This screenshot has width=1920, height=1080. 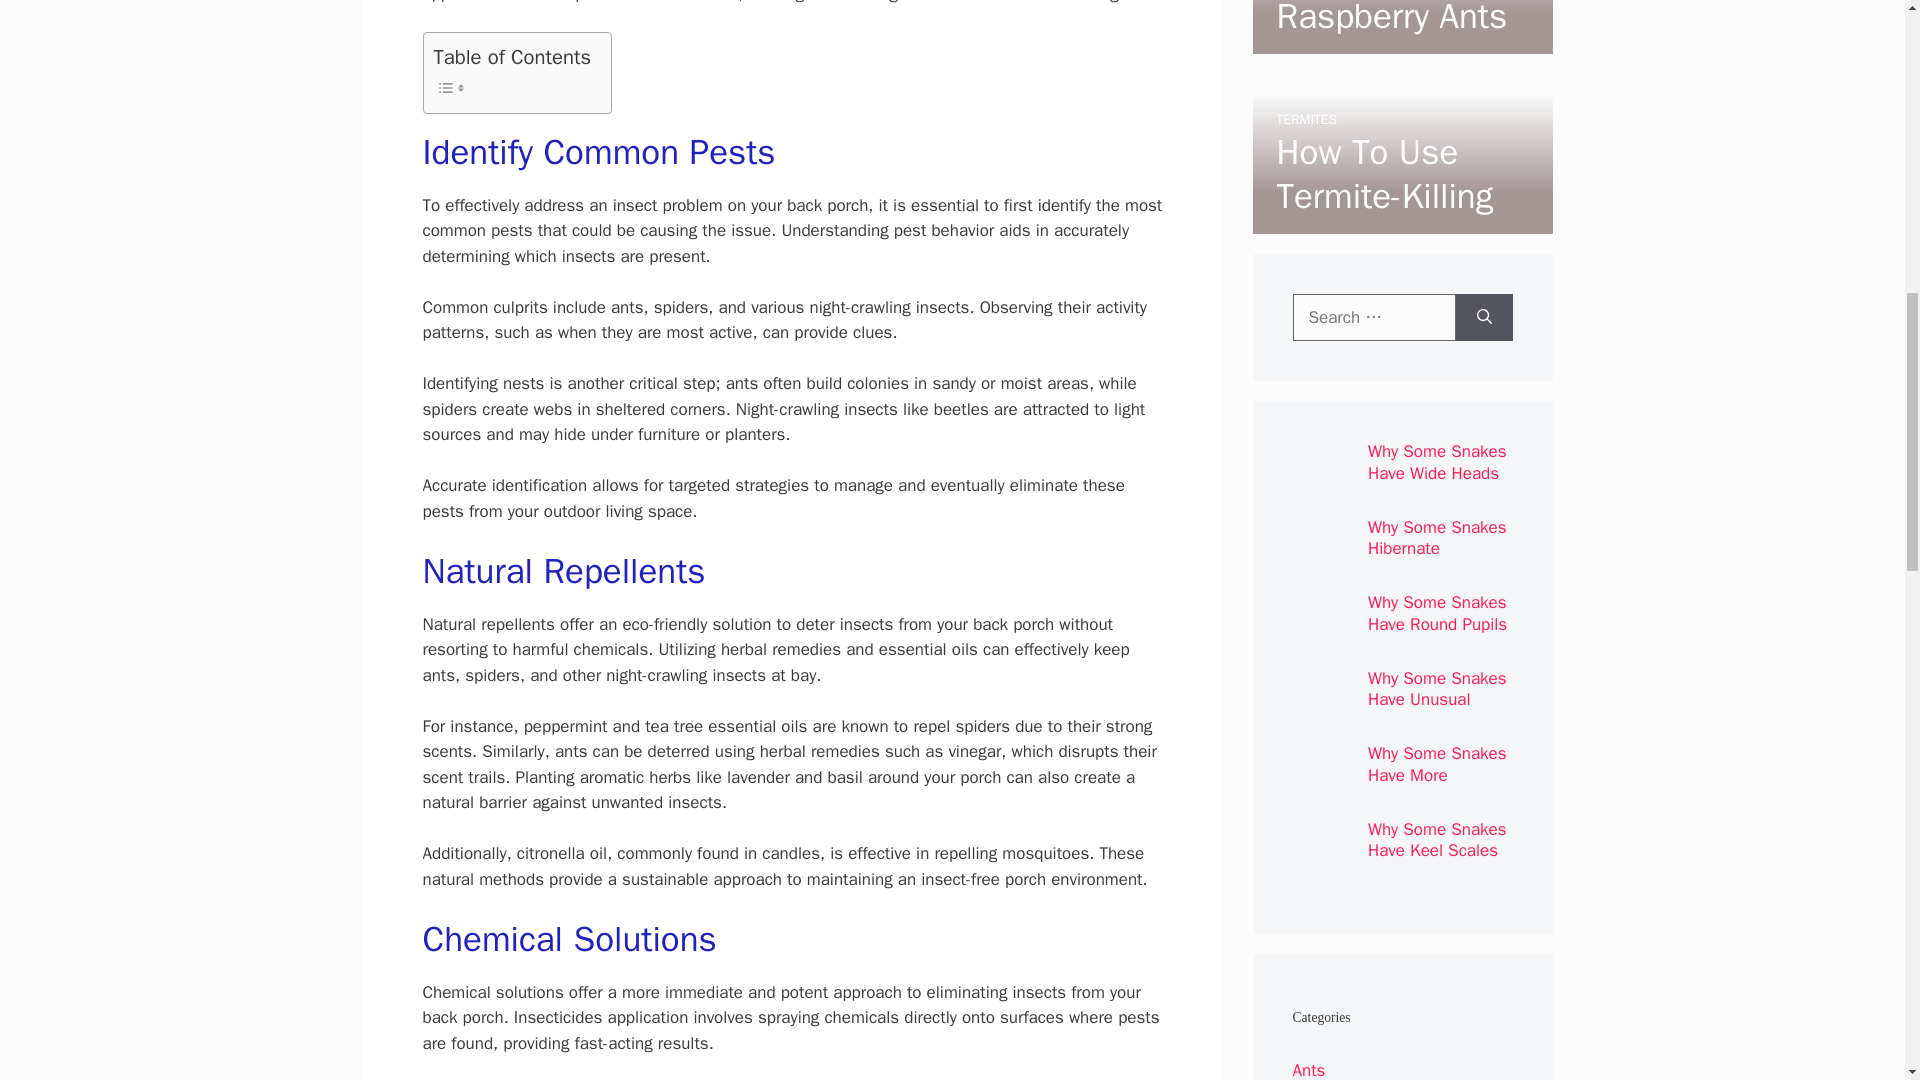 I want to click on TERMITES, so click(x=1306, y=120).